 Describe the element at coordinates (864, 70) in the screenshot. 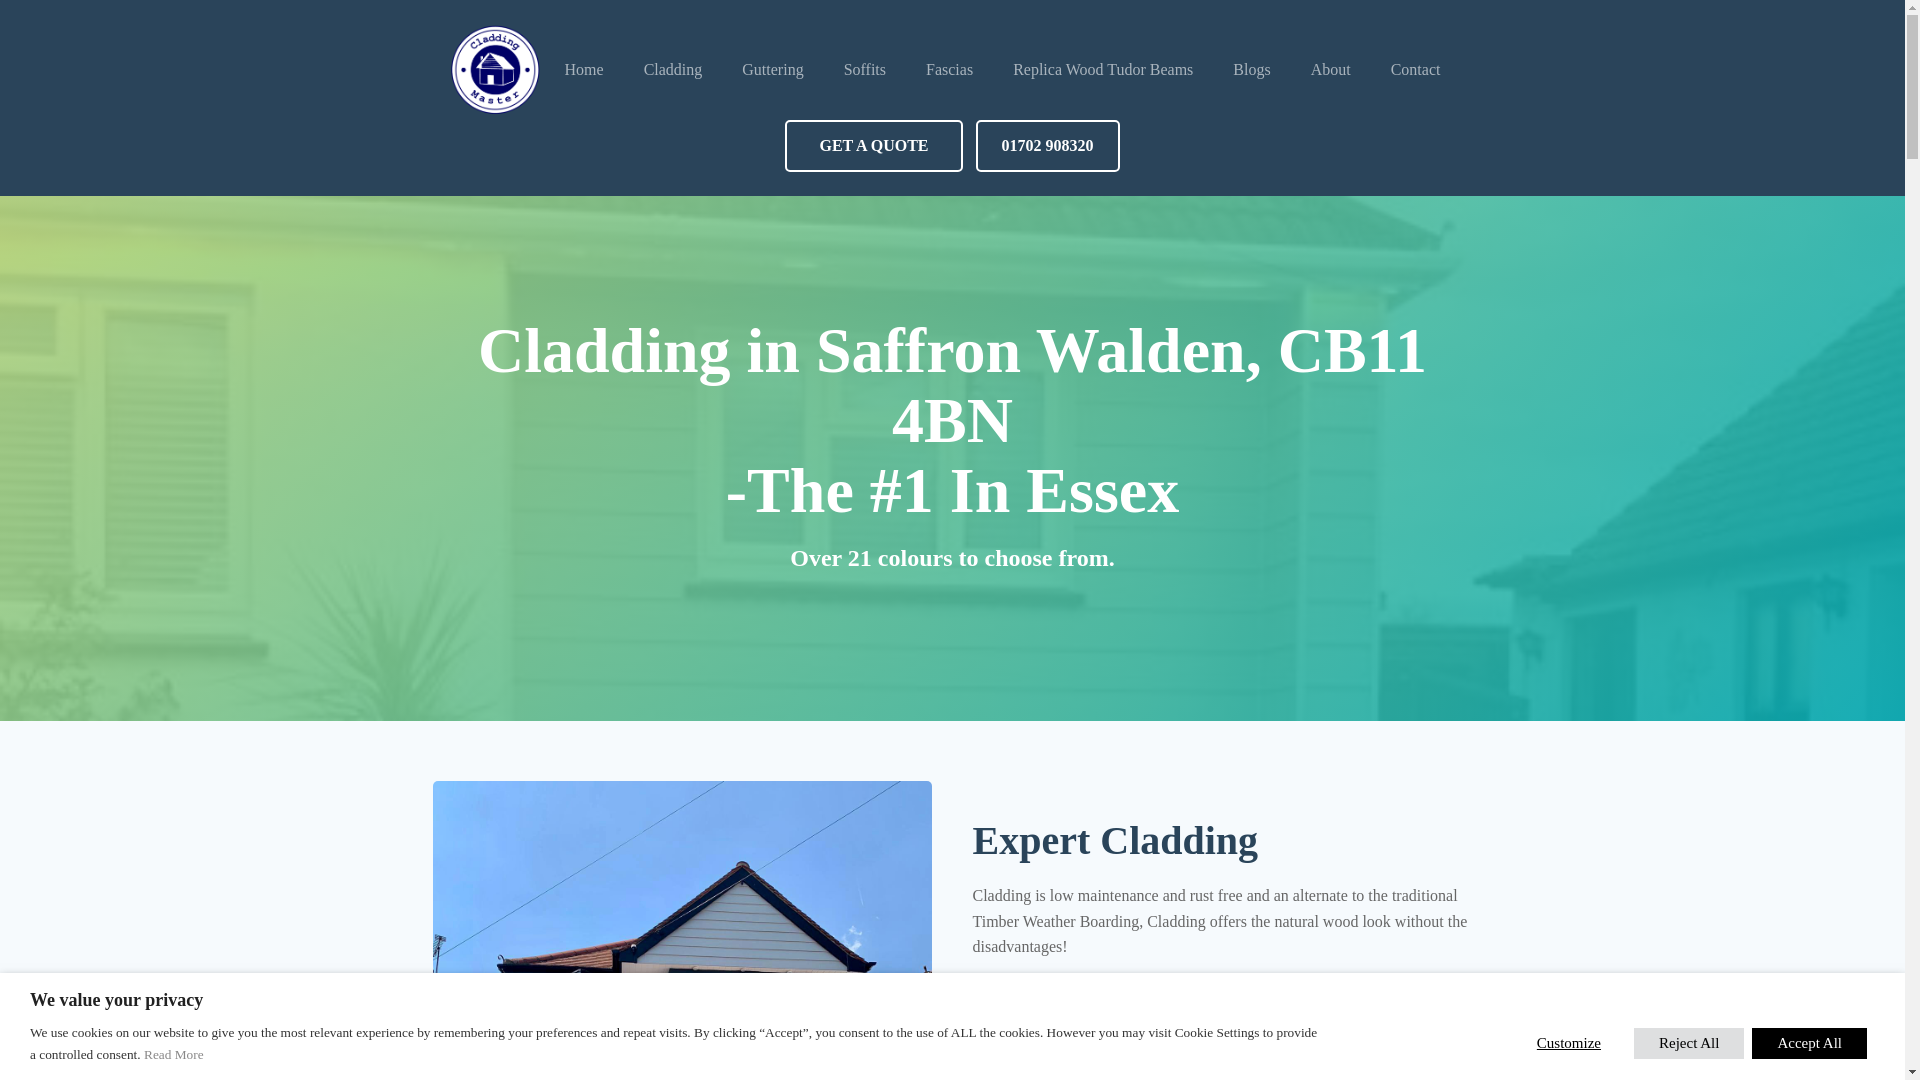

I see `Soffits` at that location.